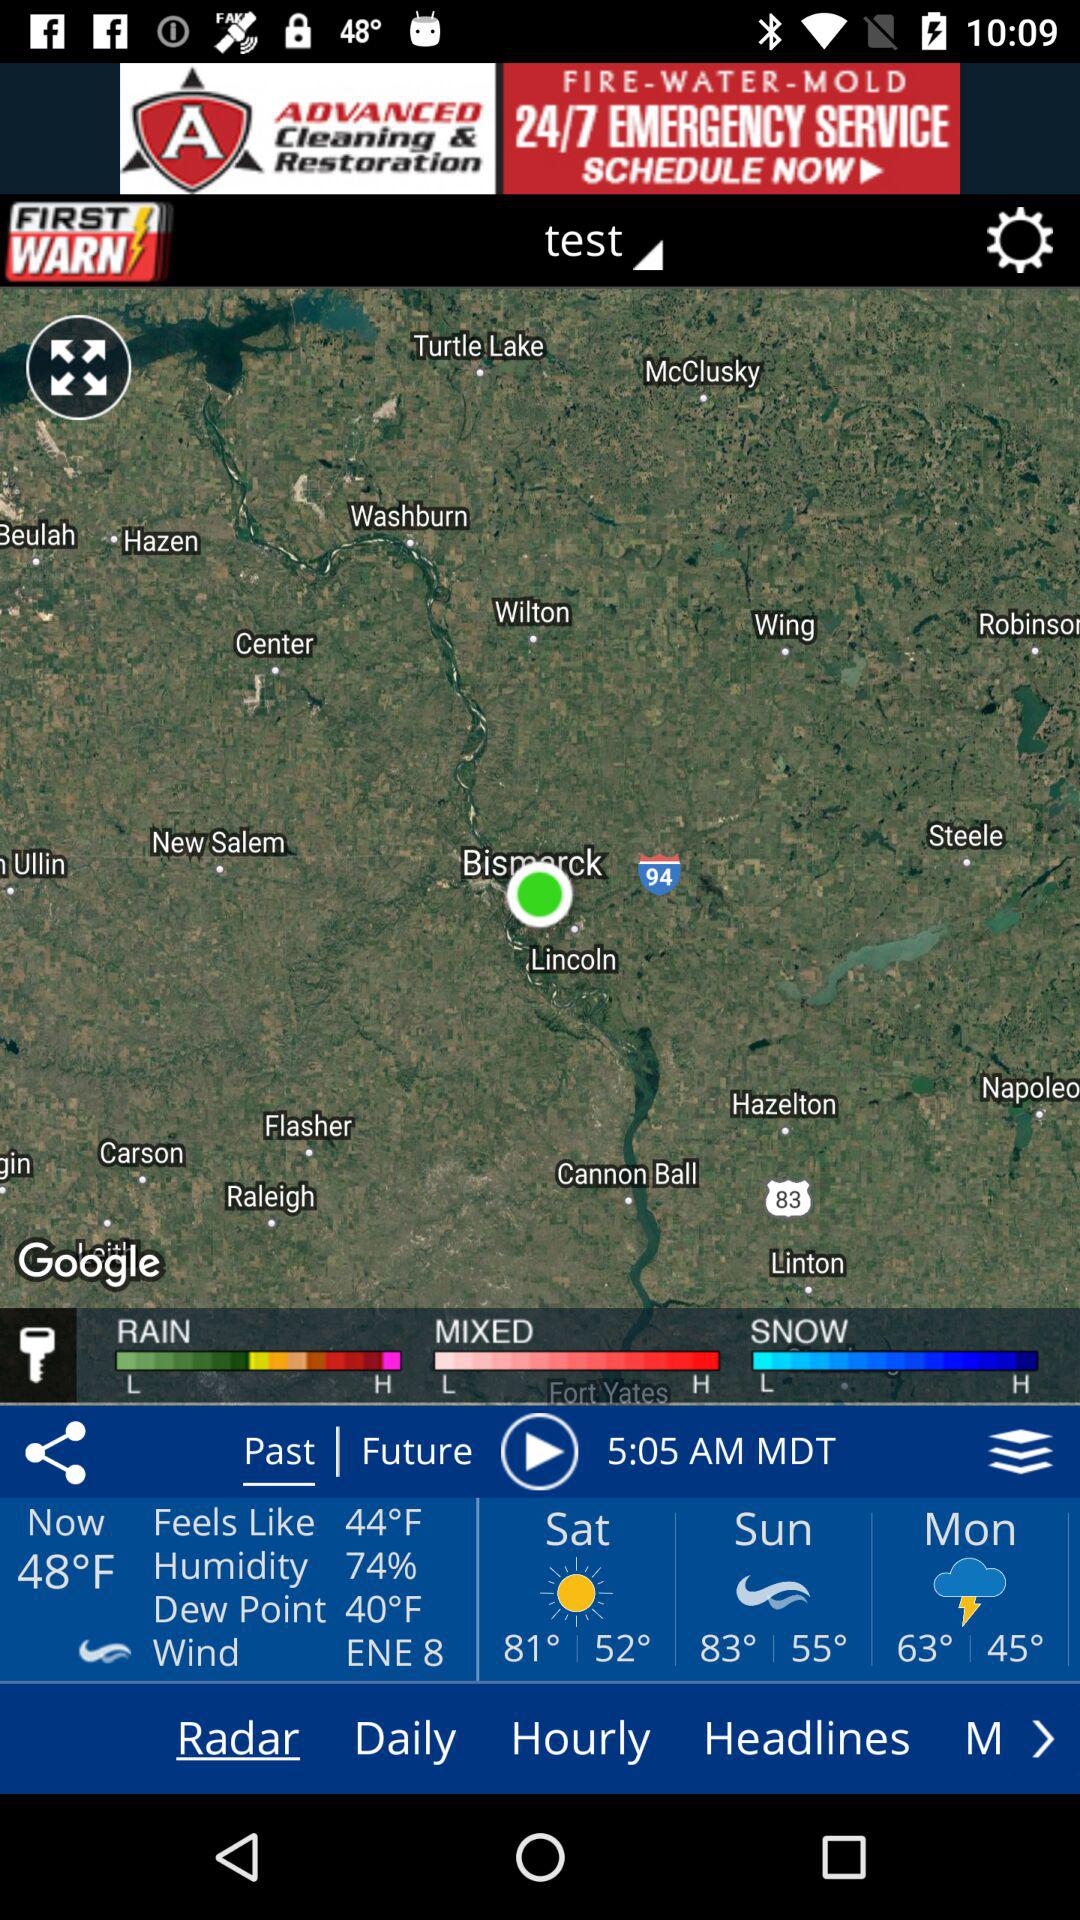 This screenshot has width=1080, height=1920. What do you see at coordinates (59, 1451) in the screenshot?
I see `click item above the now icon` at bounding box center [59, 1451].